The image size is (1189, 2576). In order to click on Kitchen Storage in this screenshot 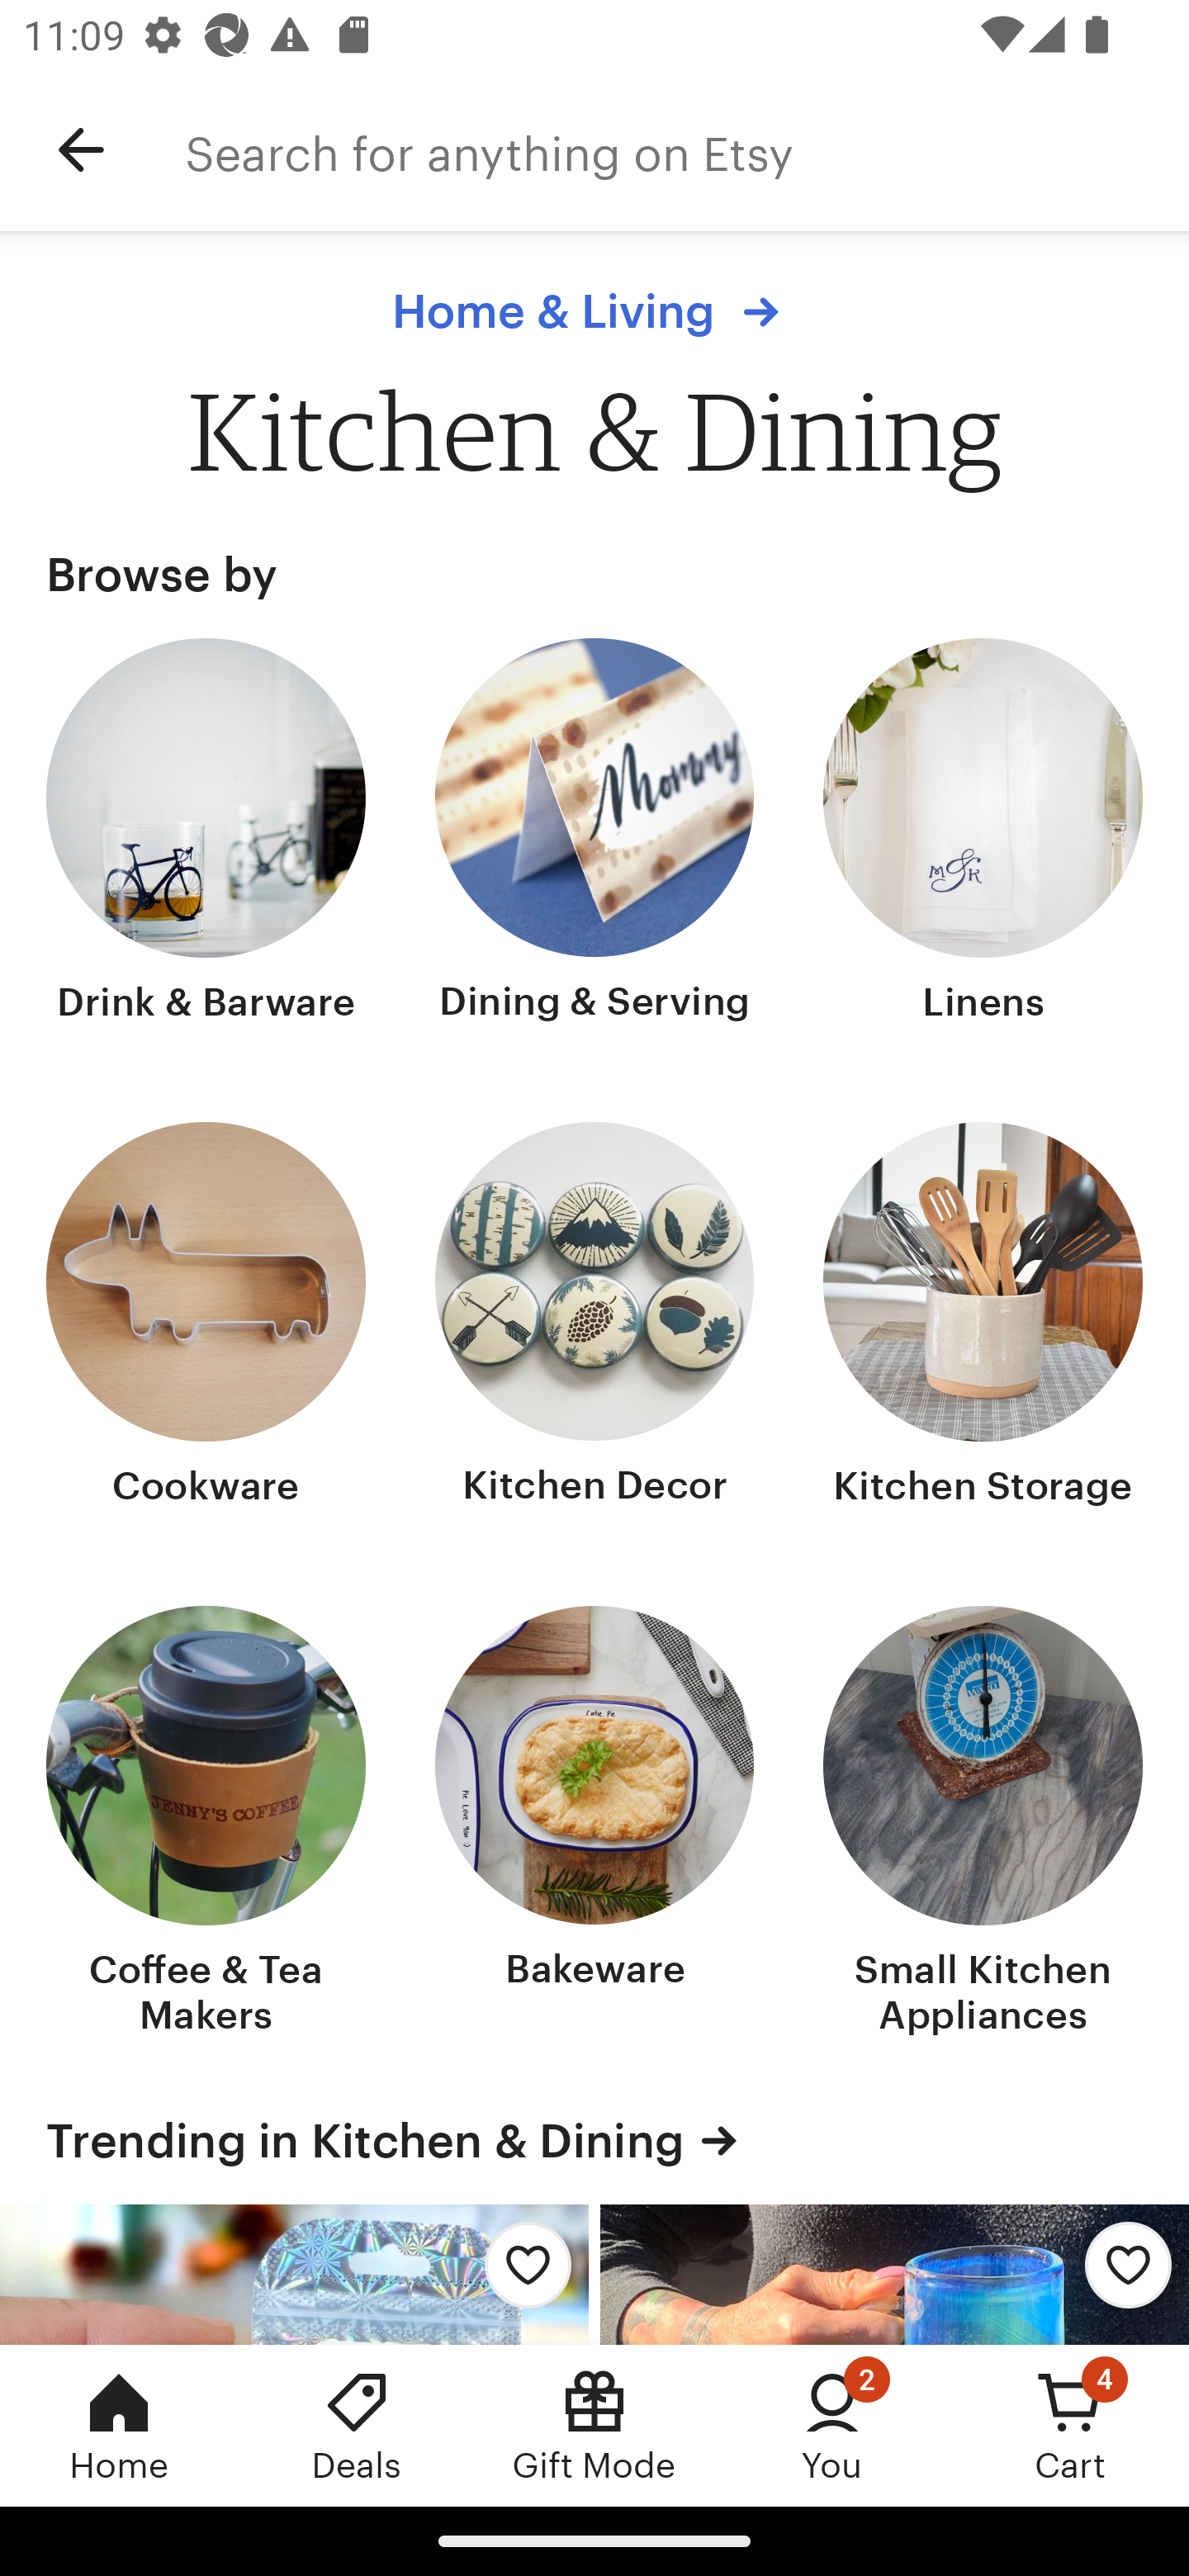, I will do `click(983, 1319)`.